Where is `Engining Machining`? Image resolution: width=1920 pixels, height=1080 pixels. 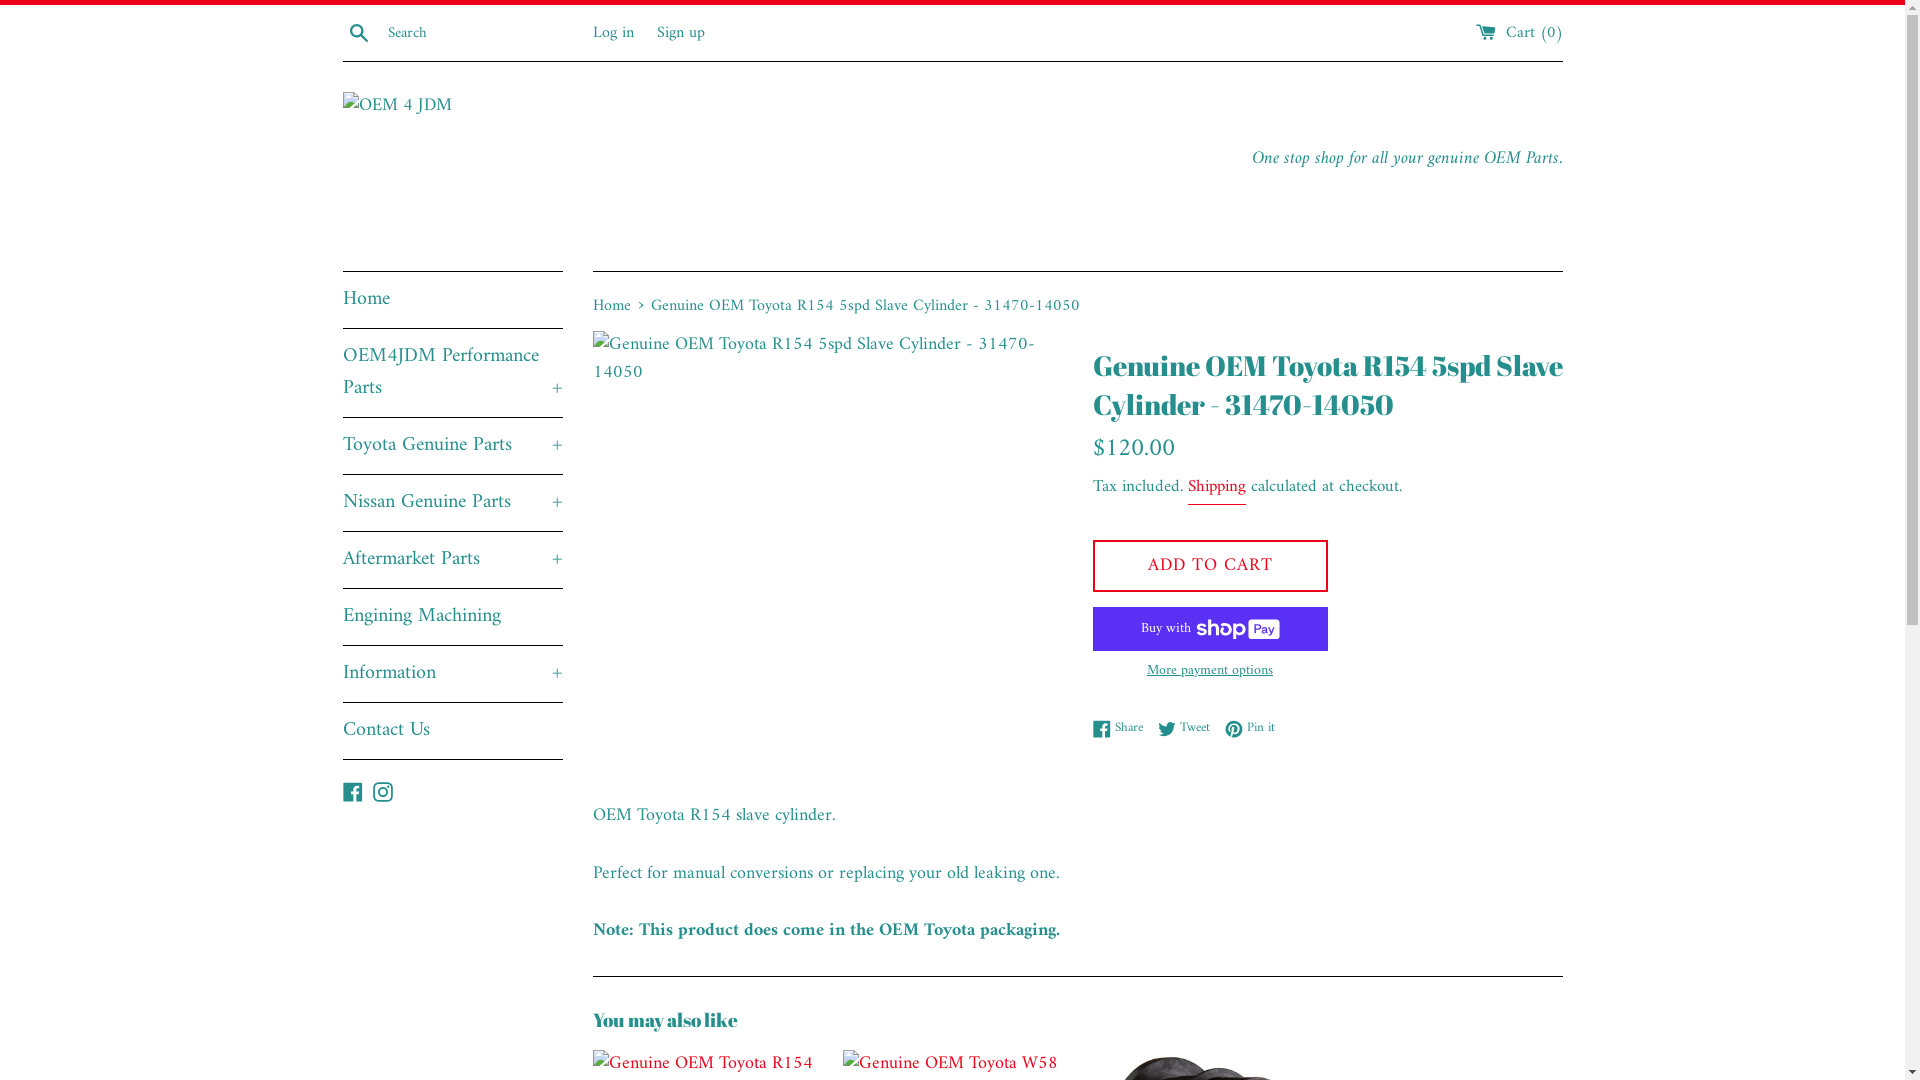 Engining Machining is located at coordinates (452, 617).